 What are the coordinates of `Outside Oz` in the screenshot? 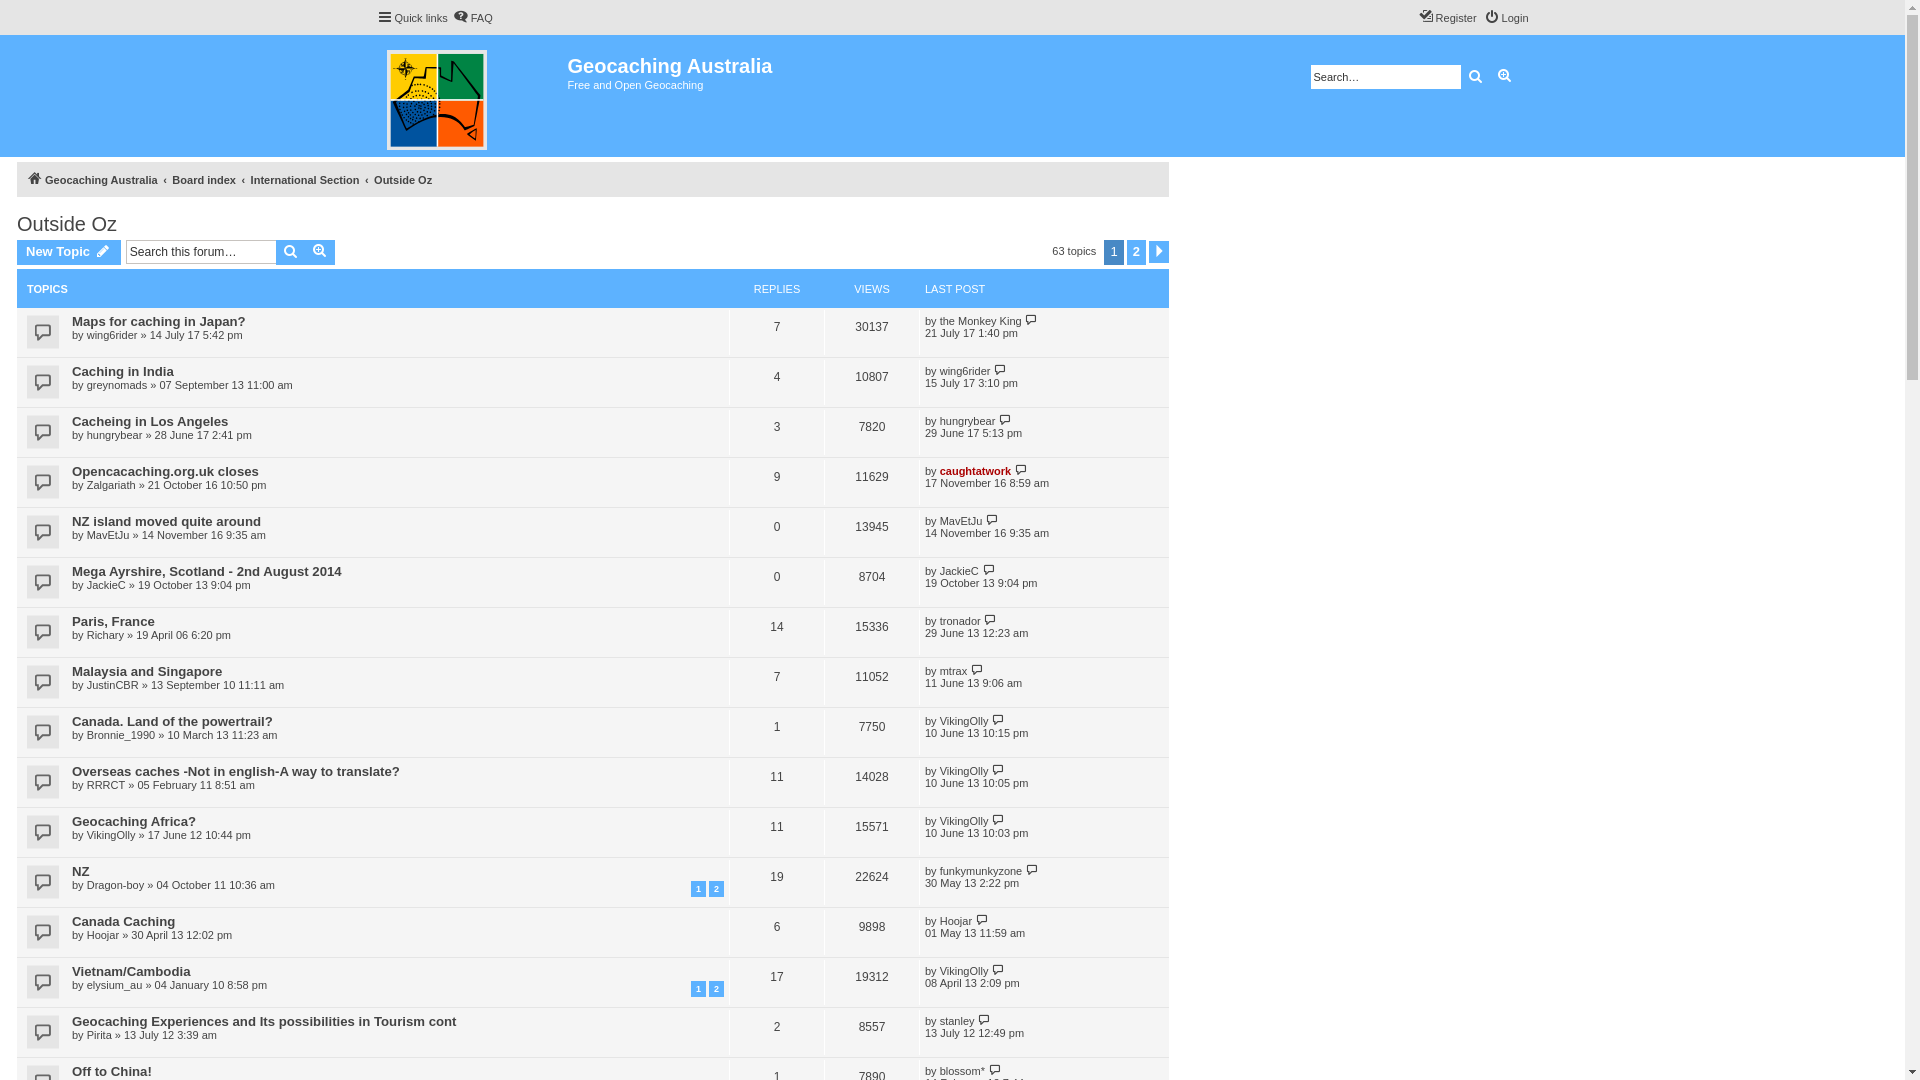 It's located at (67, 224).